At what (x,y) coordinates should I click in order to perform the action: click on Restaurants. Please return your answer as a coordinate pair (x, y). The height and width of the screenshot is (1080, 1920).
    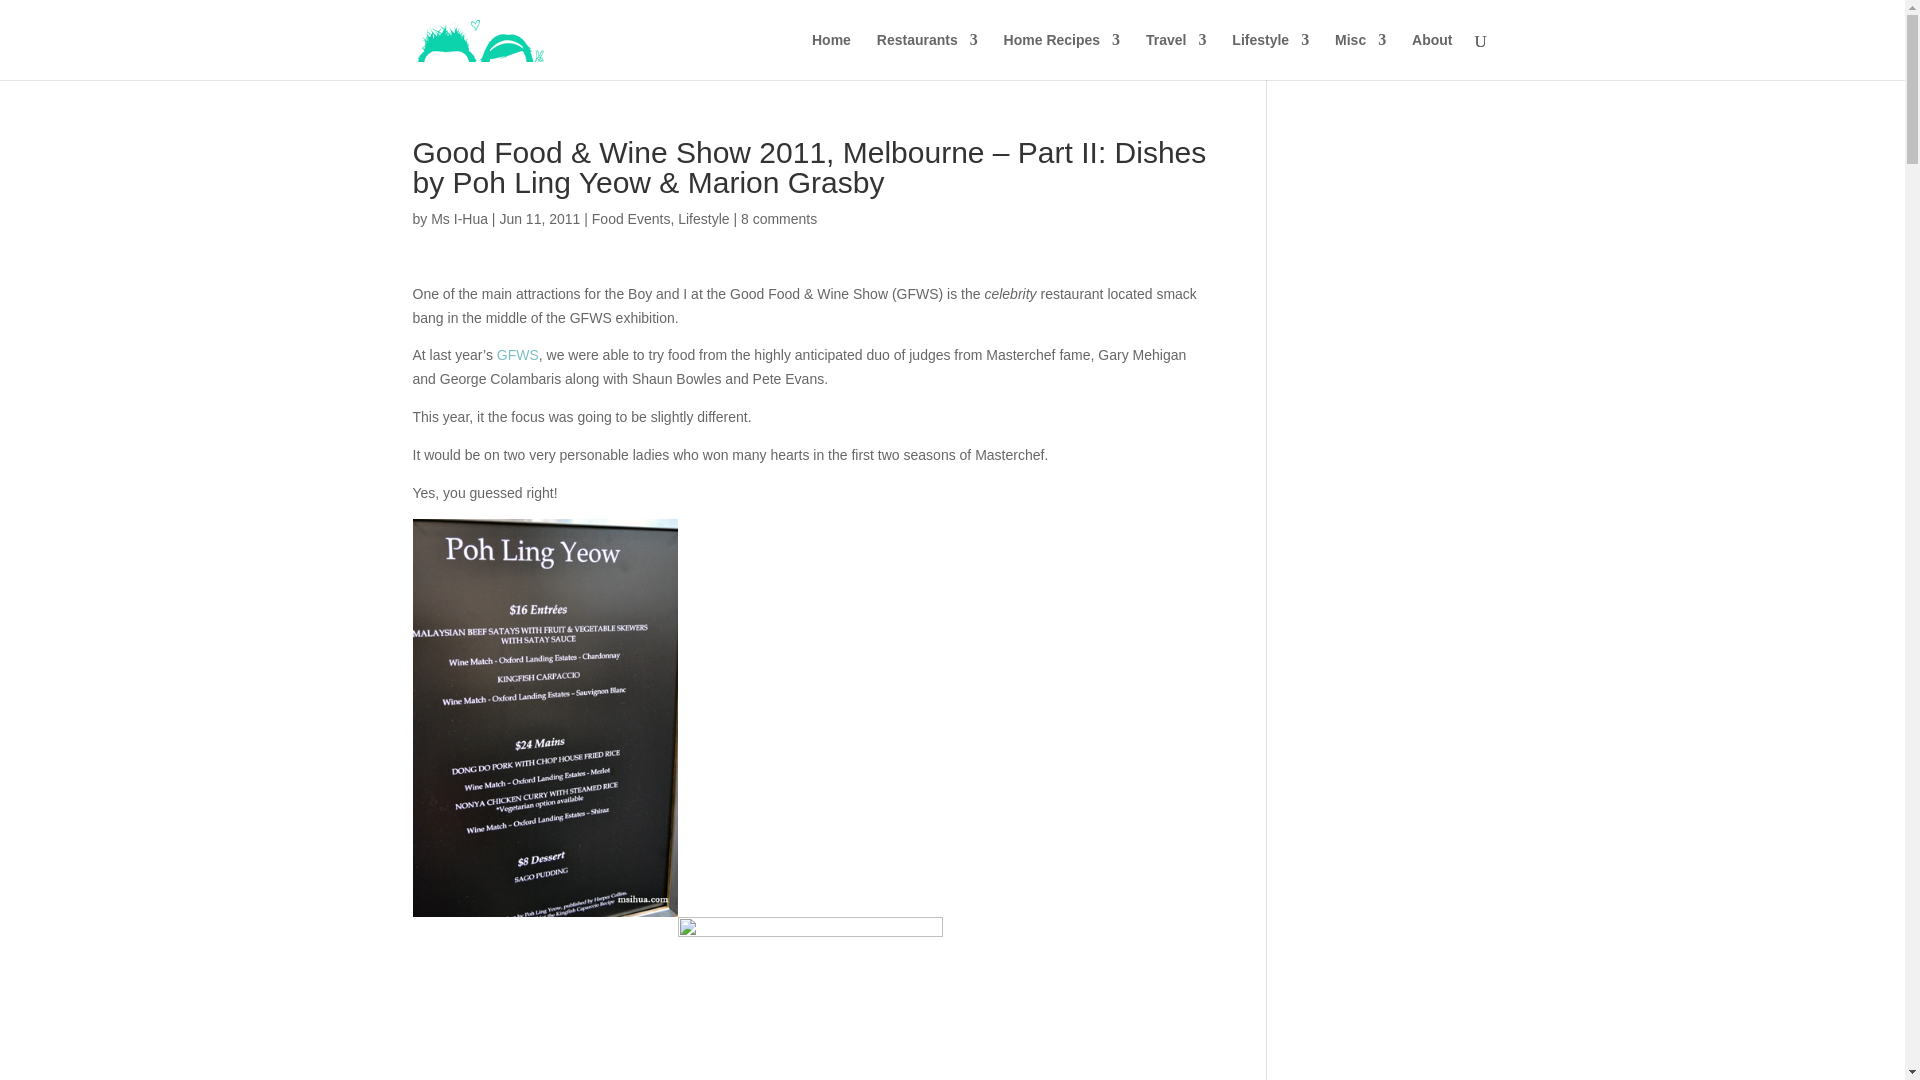
    Looking at the image, I should click on (927, 56).